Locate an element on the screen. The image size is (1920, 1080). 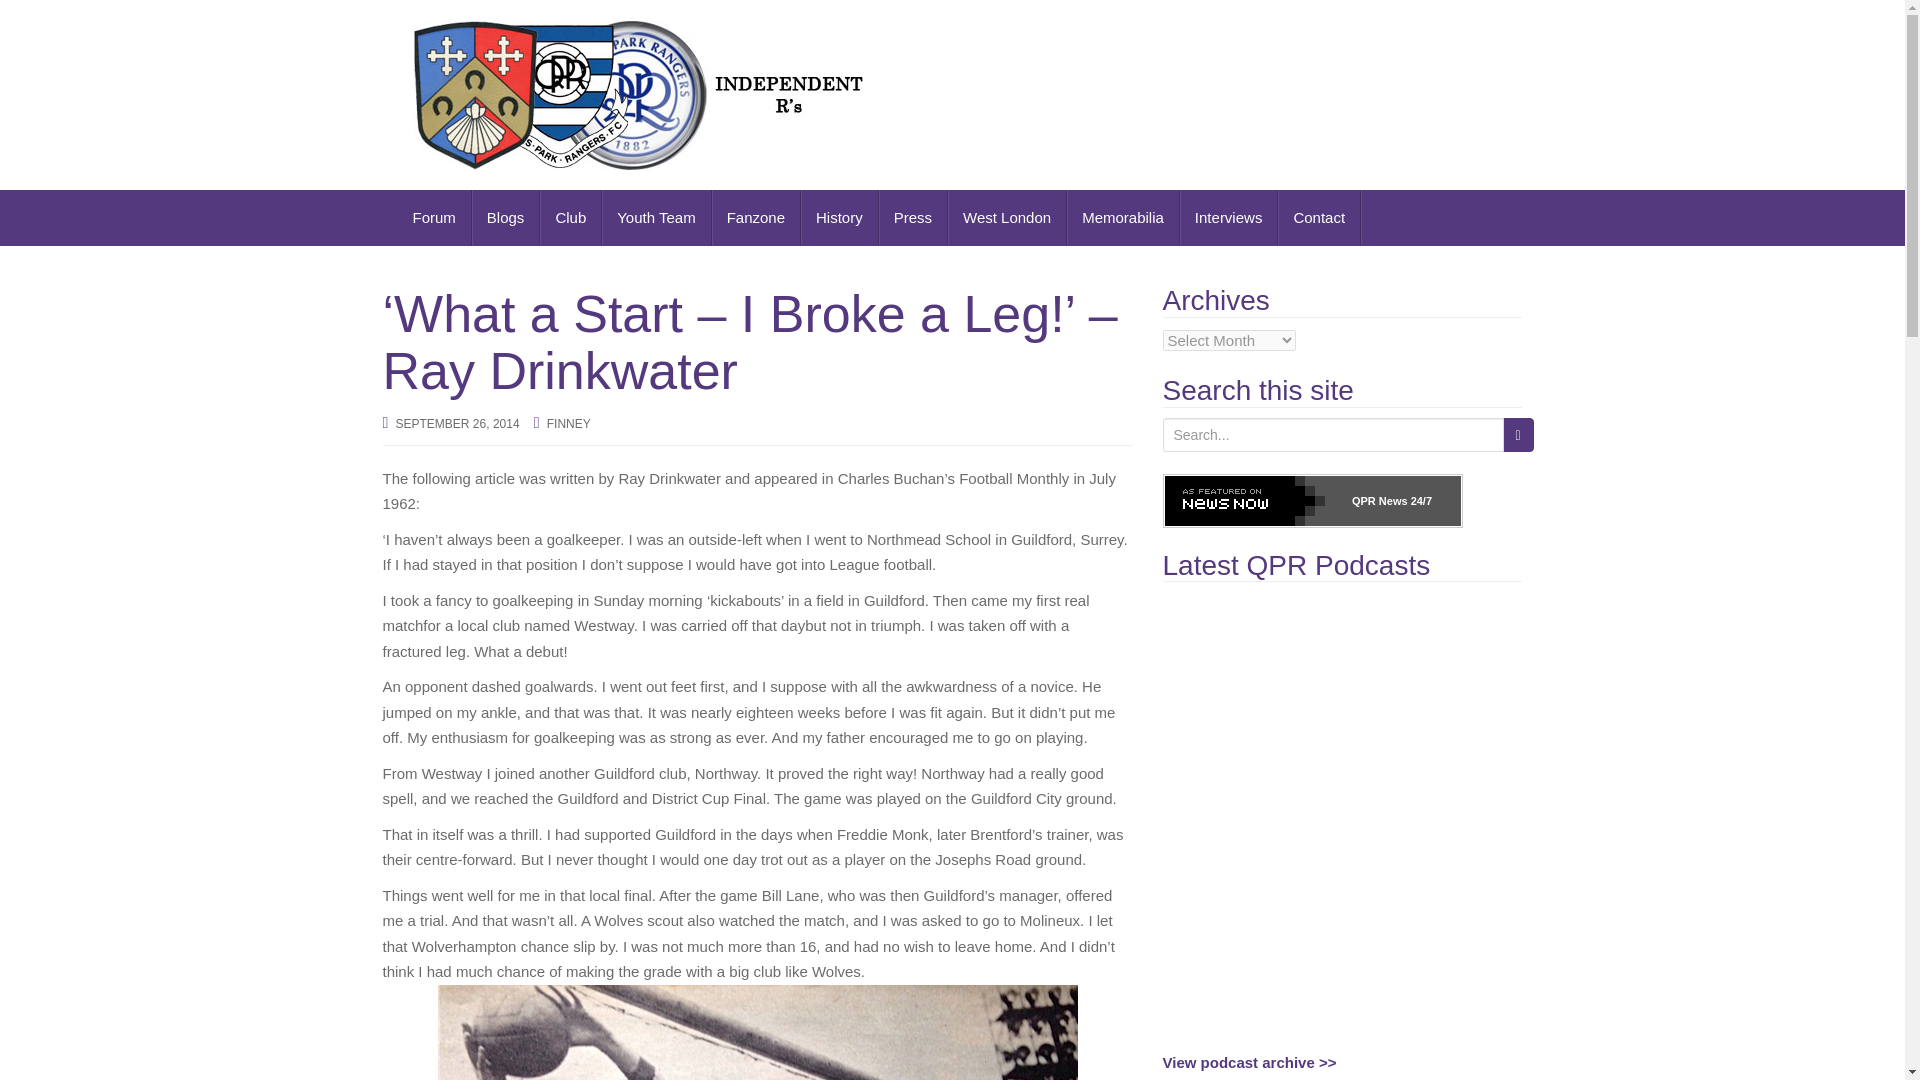
Forum is located at coordinates (434, 218).